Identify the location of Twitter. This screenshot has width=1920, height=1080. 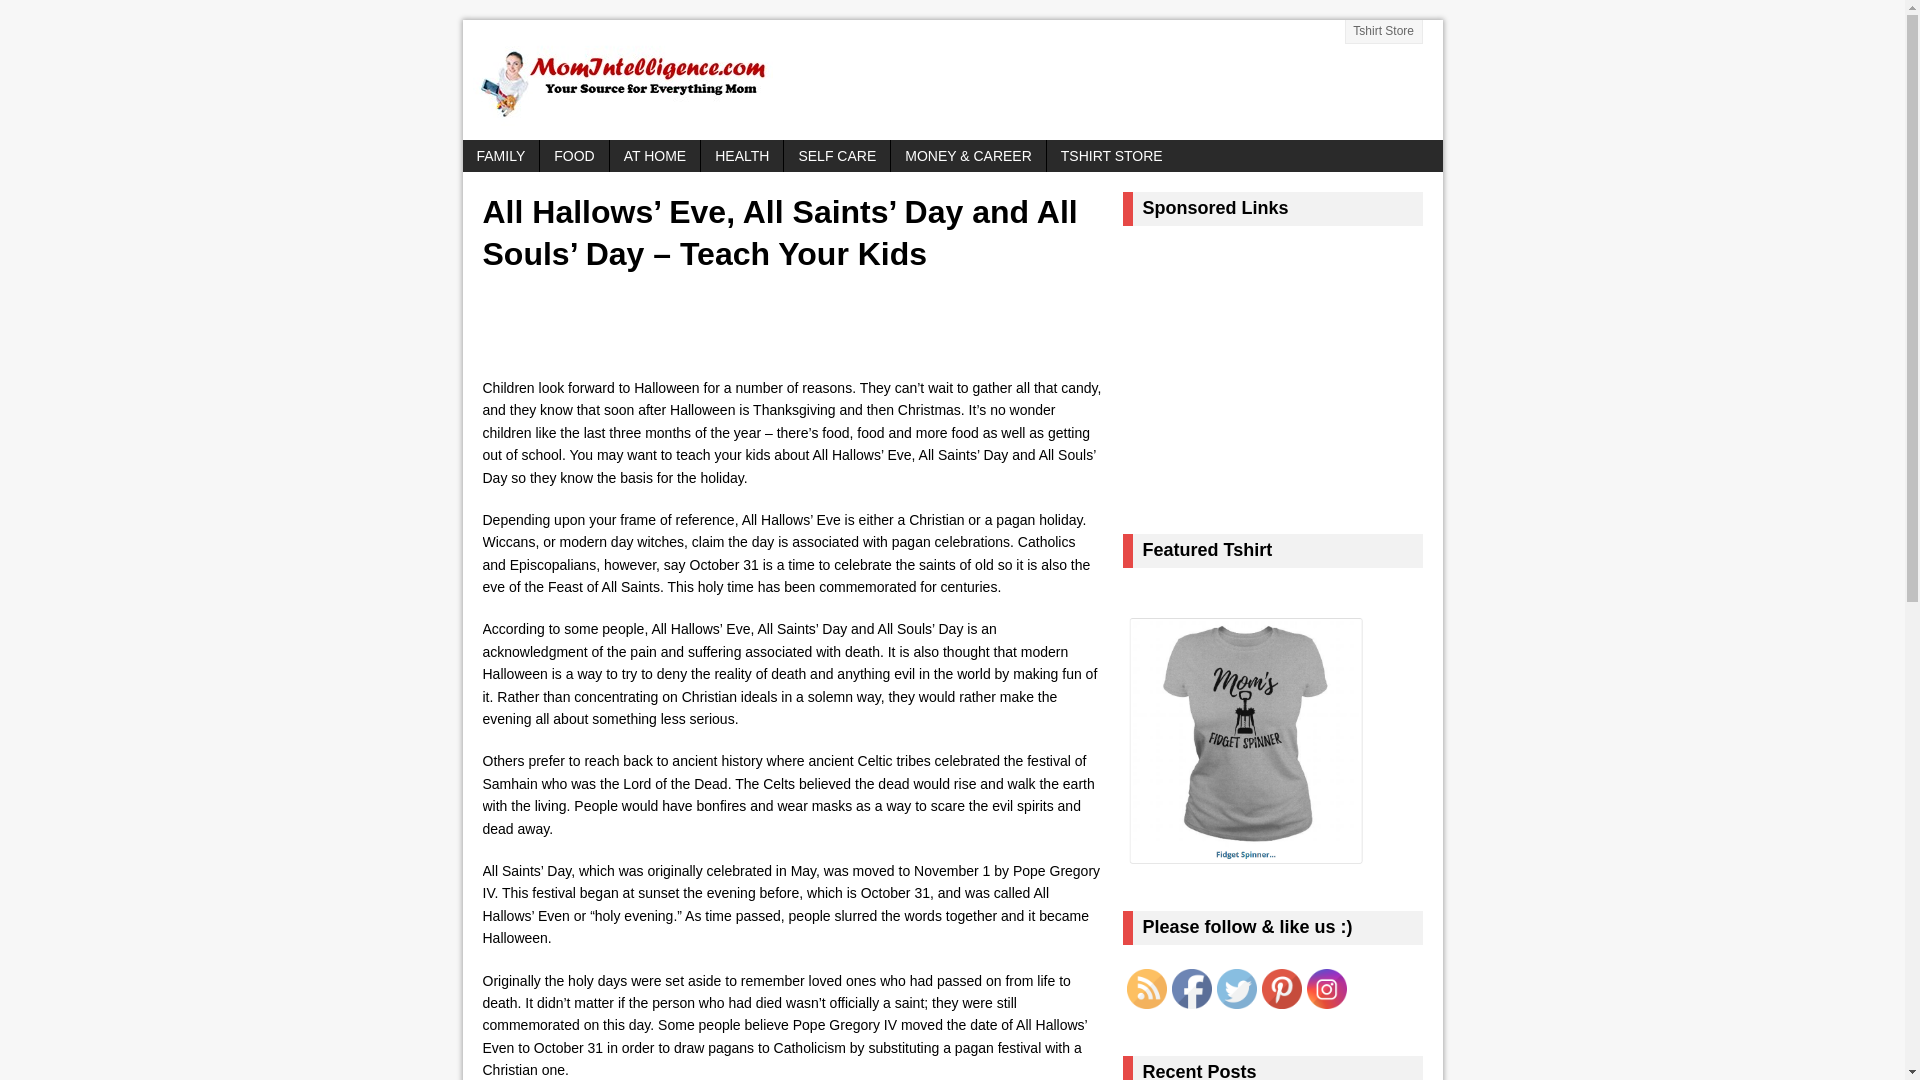
(1235, 988).